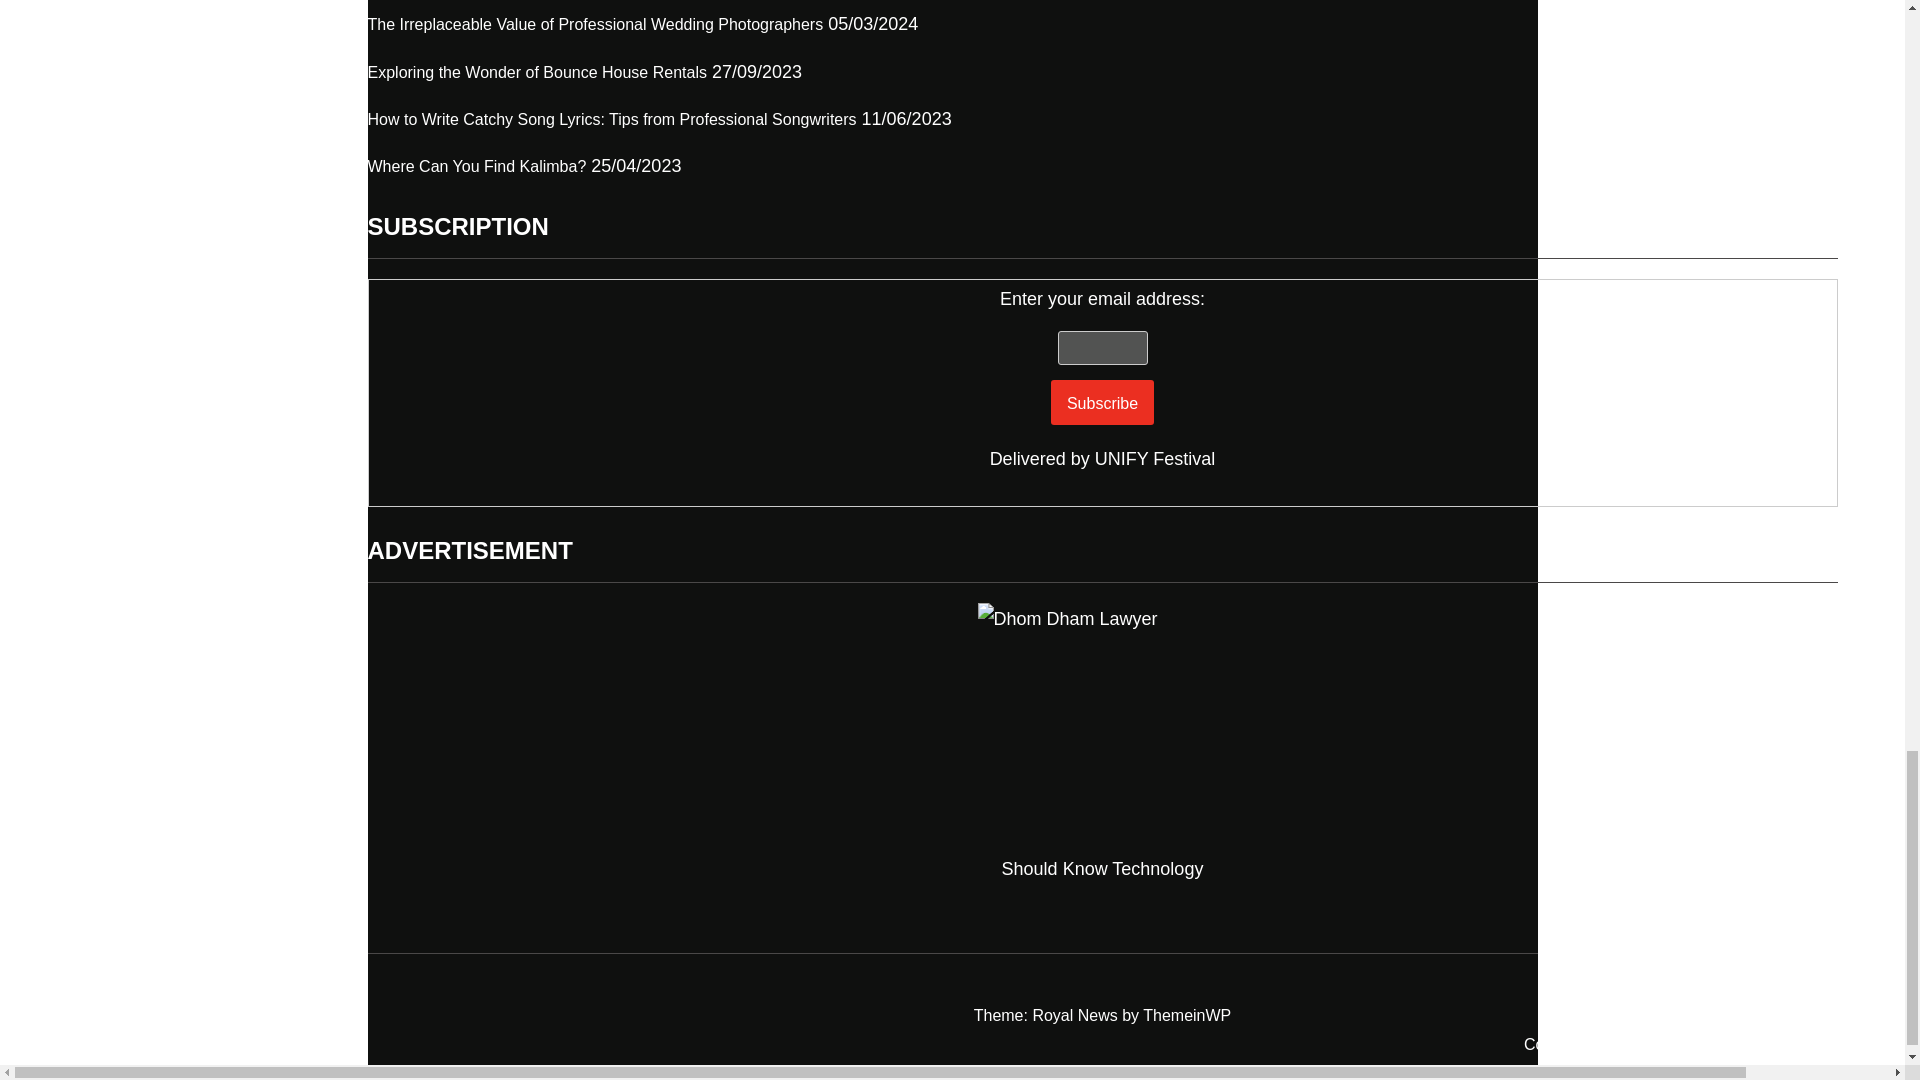  What do you see at coordinates (1102, 728) in the screenshot?
I see `Dhom Dham Lawyer` at bounding box center [1102, 728].